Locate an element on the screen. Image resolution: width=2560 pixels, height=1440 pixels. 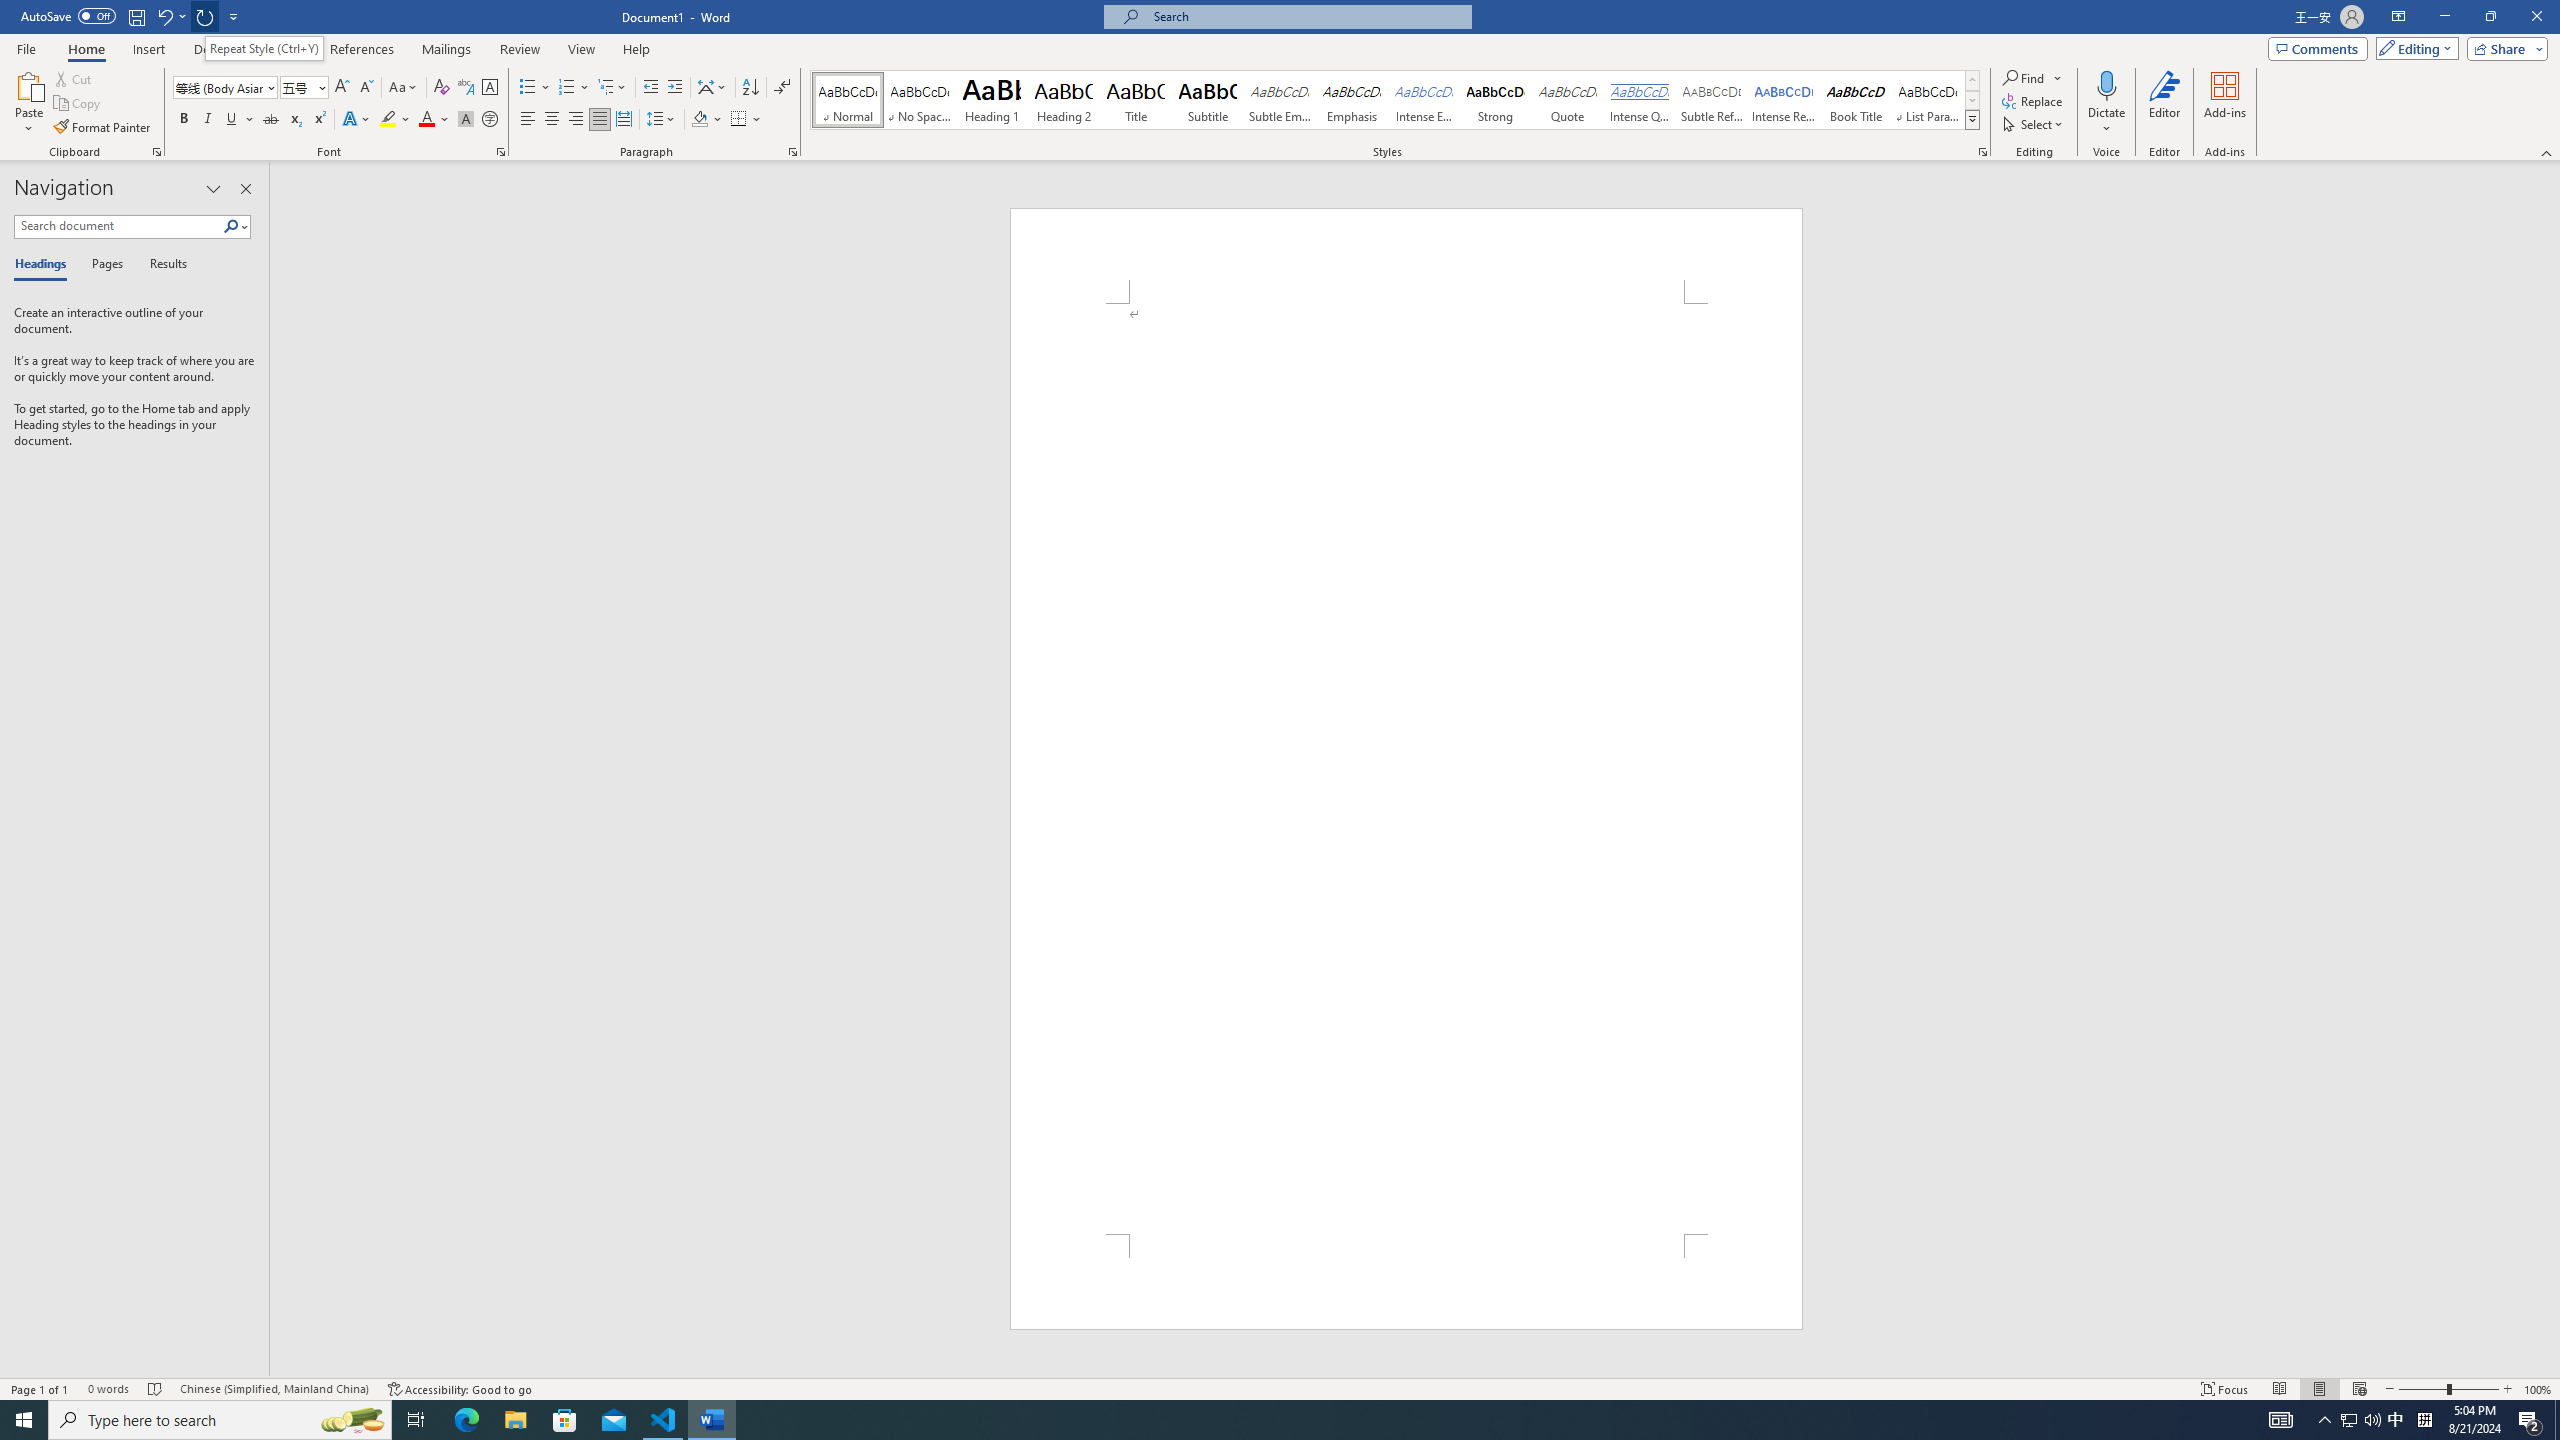
Phonetic Guide... is located at coordinates (466, 88).